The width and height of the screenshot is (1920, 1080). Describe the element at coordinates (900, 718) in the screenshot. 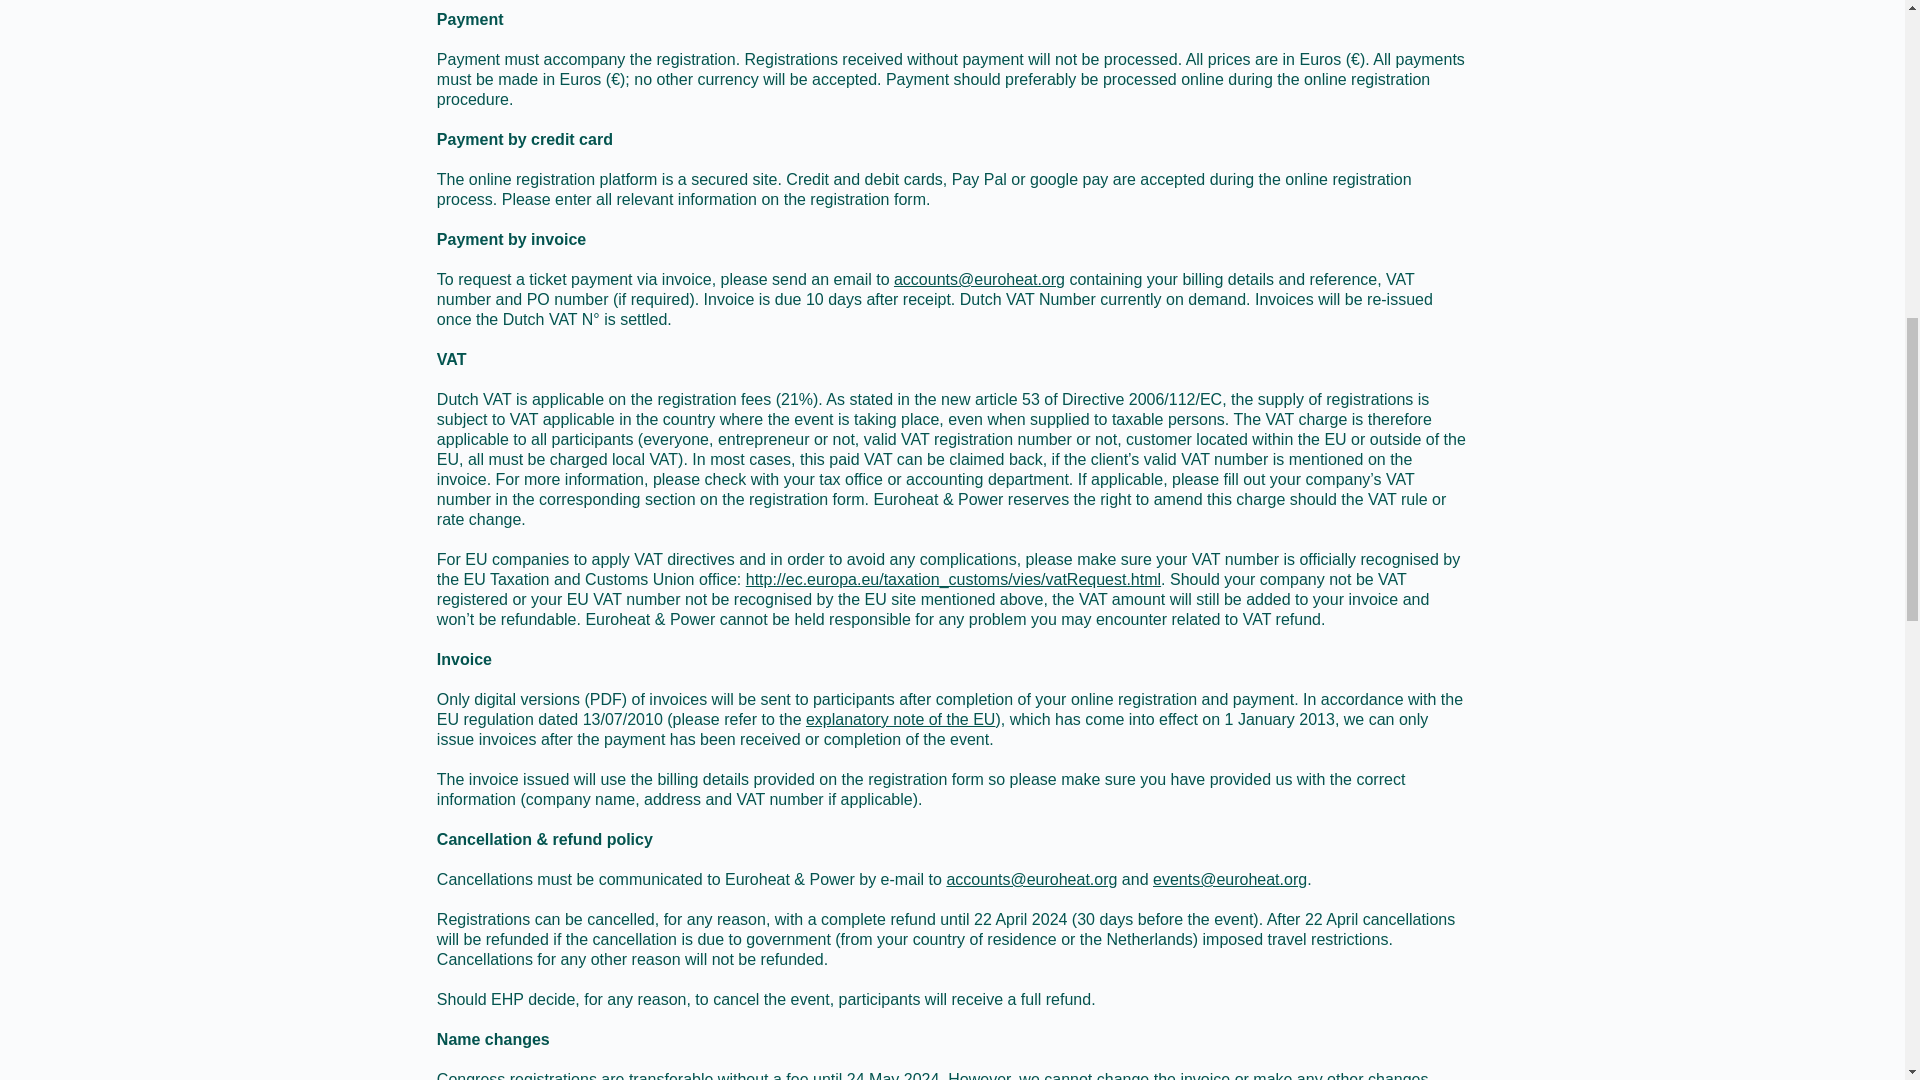

I see `explanatory note of the EU` at that location.